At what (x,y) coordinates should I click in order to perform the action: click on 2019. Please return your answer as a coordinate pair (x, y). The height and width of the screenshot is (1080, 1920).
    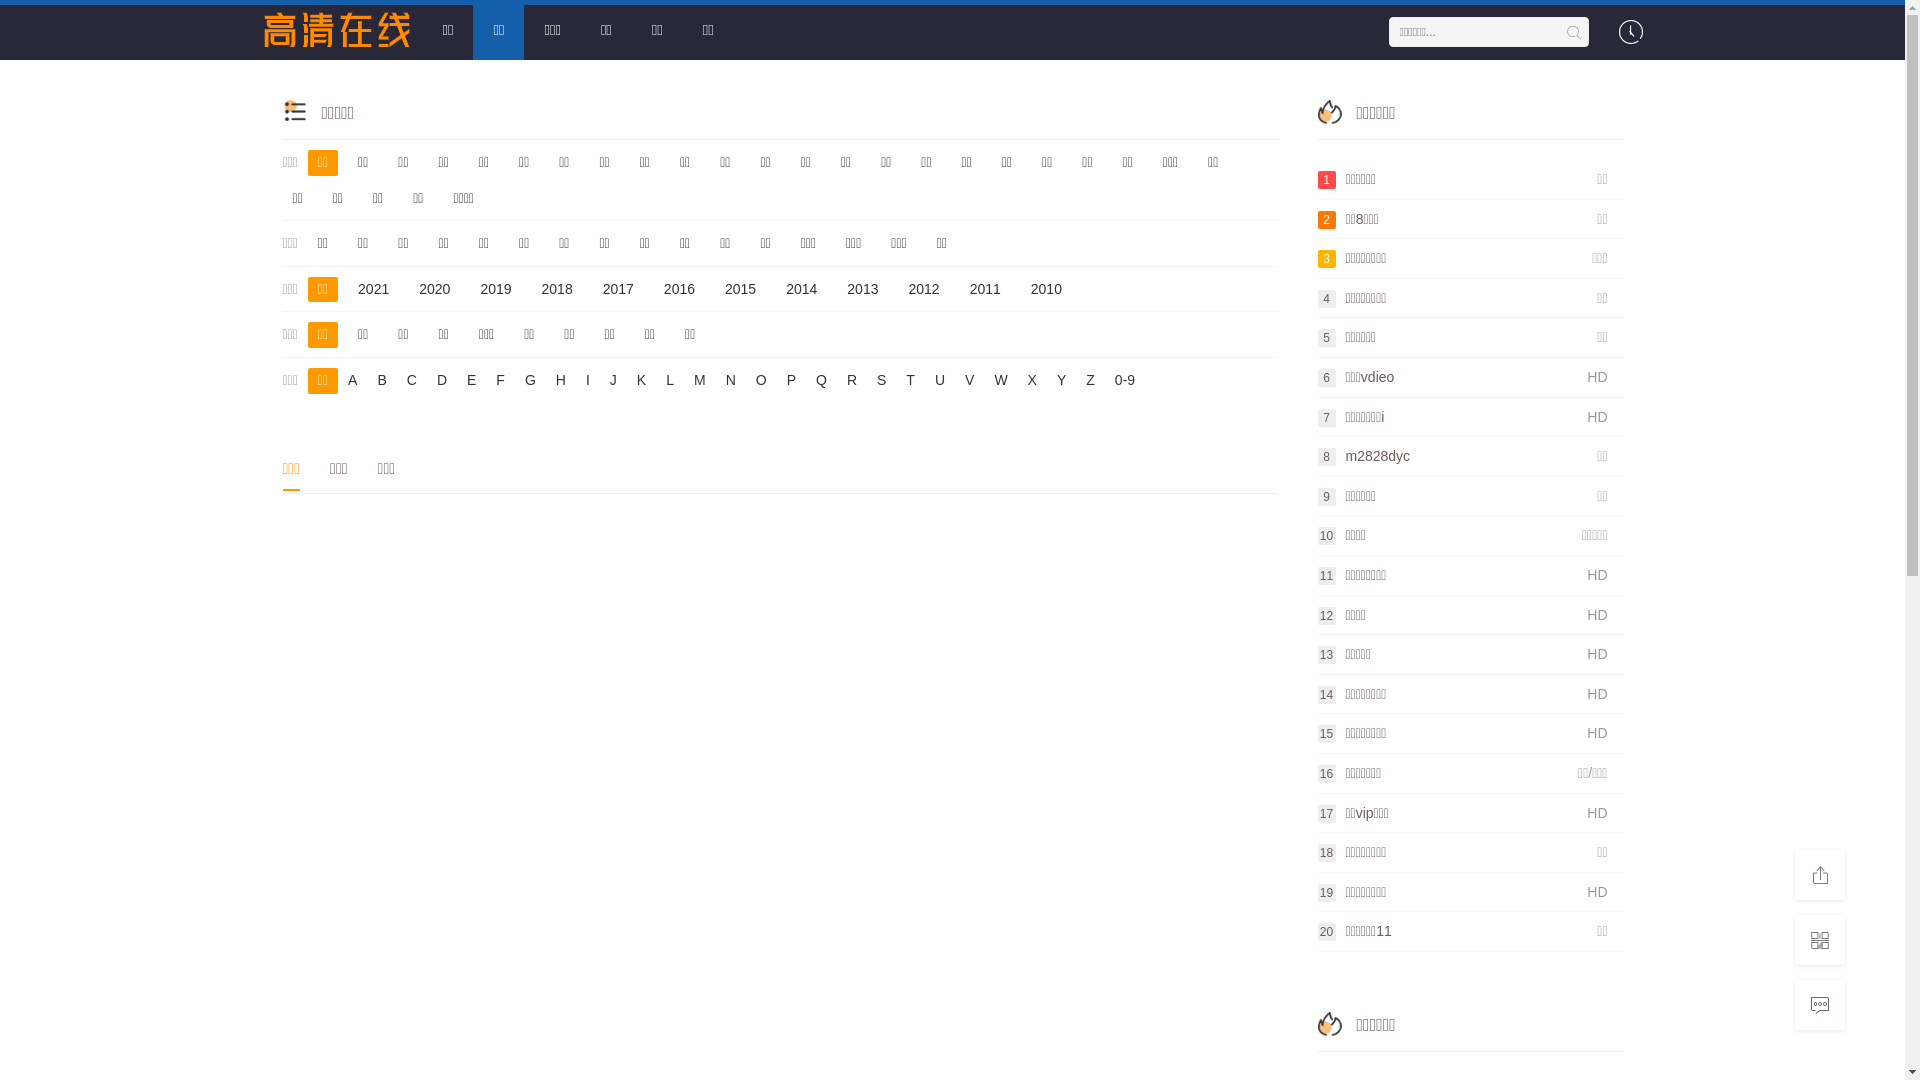
    Looking at the image, I should click on (496, 290).